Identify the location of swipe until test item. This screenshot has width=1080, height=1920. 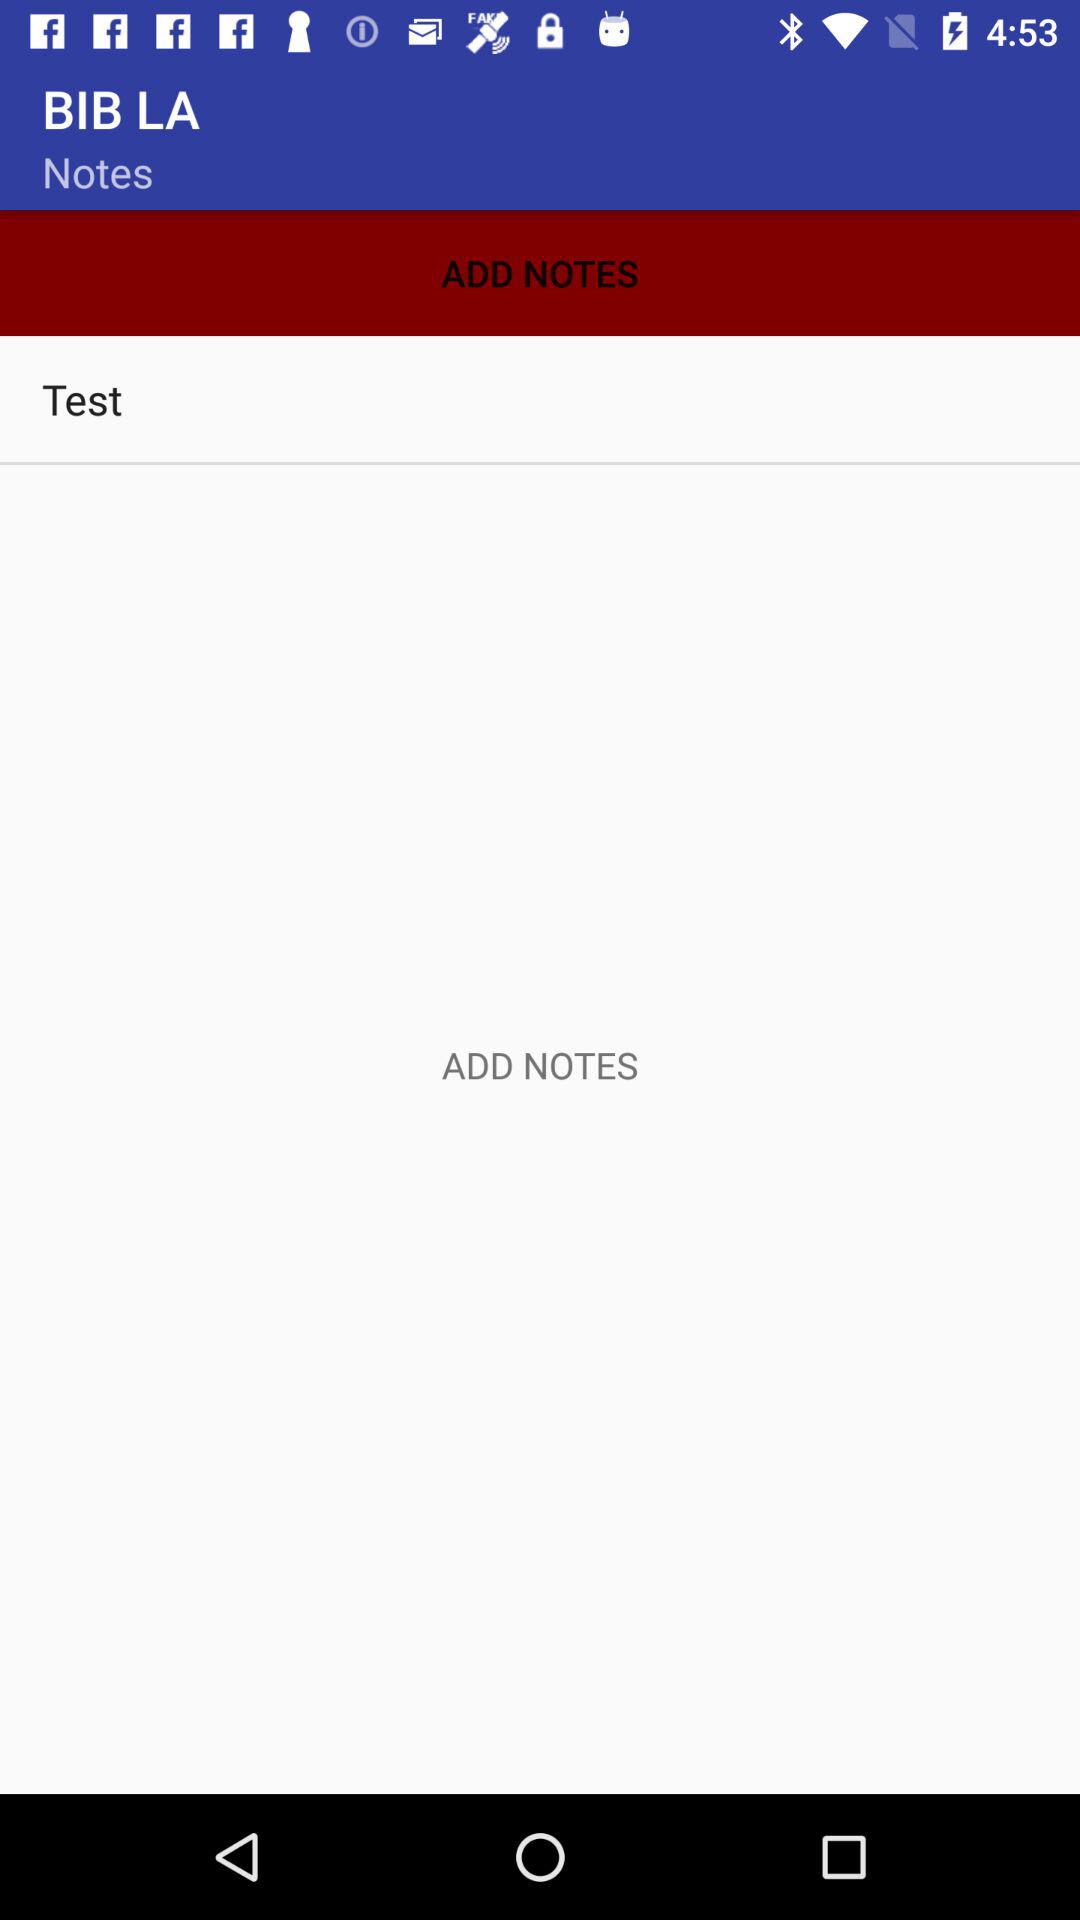
(540, 398).